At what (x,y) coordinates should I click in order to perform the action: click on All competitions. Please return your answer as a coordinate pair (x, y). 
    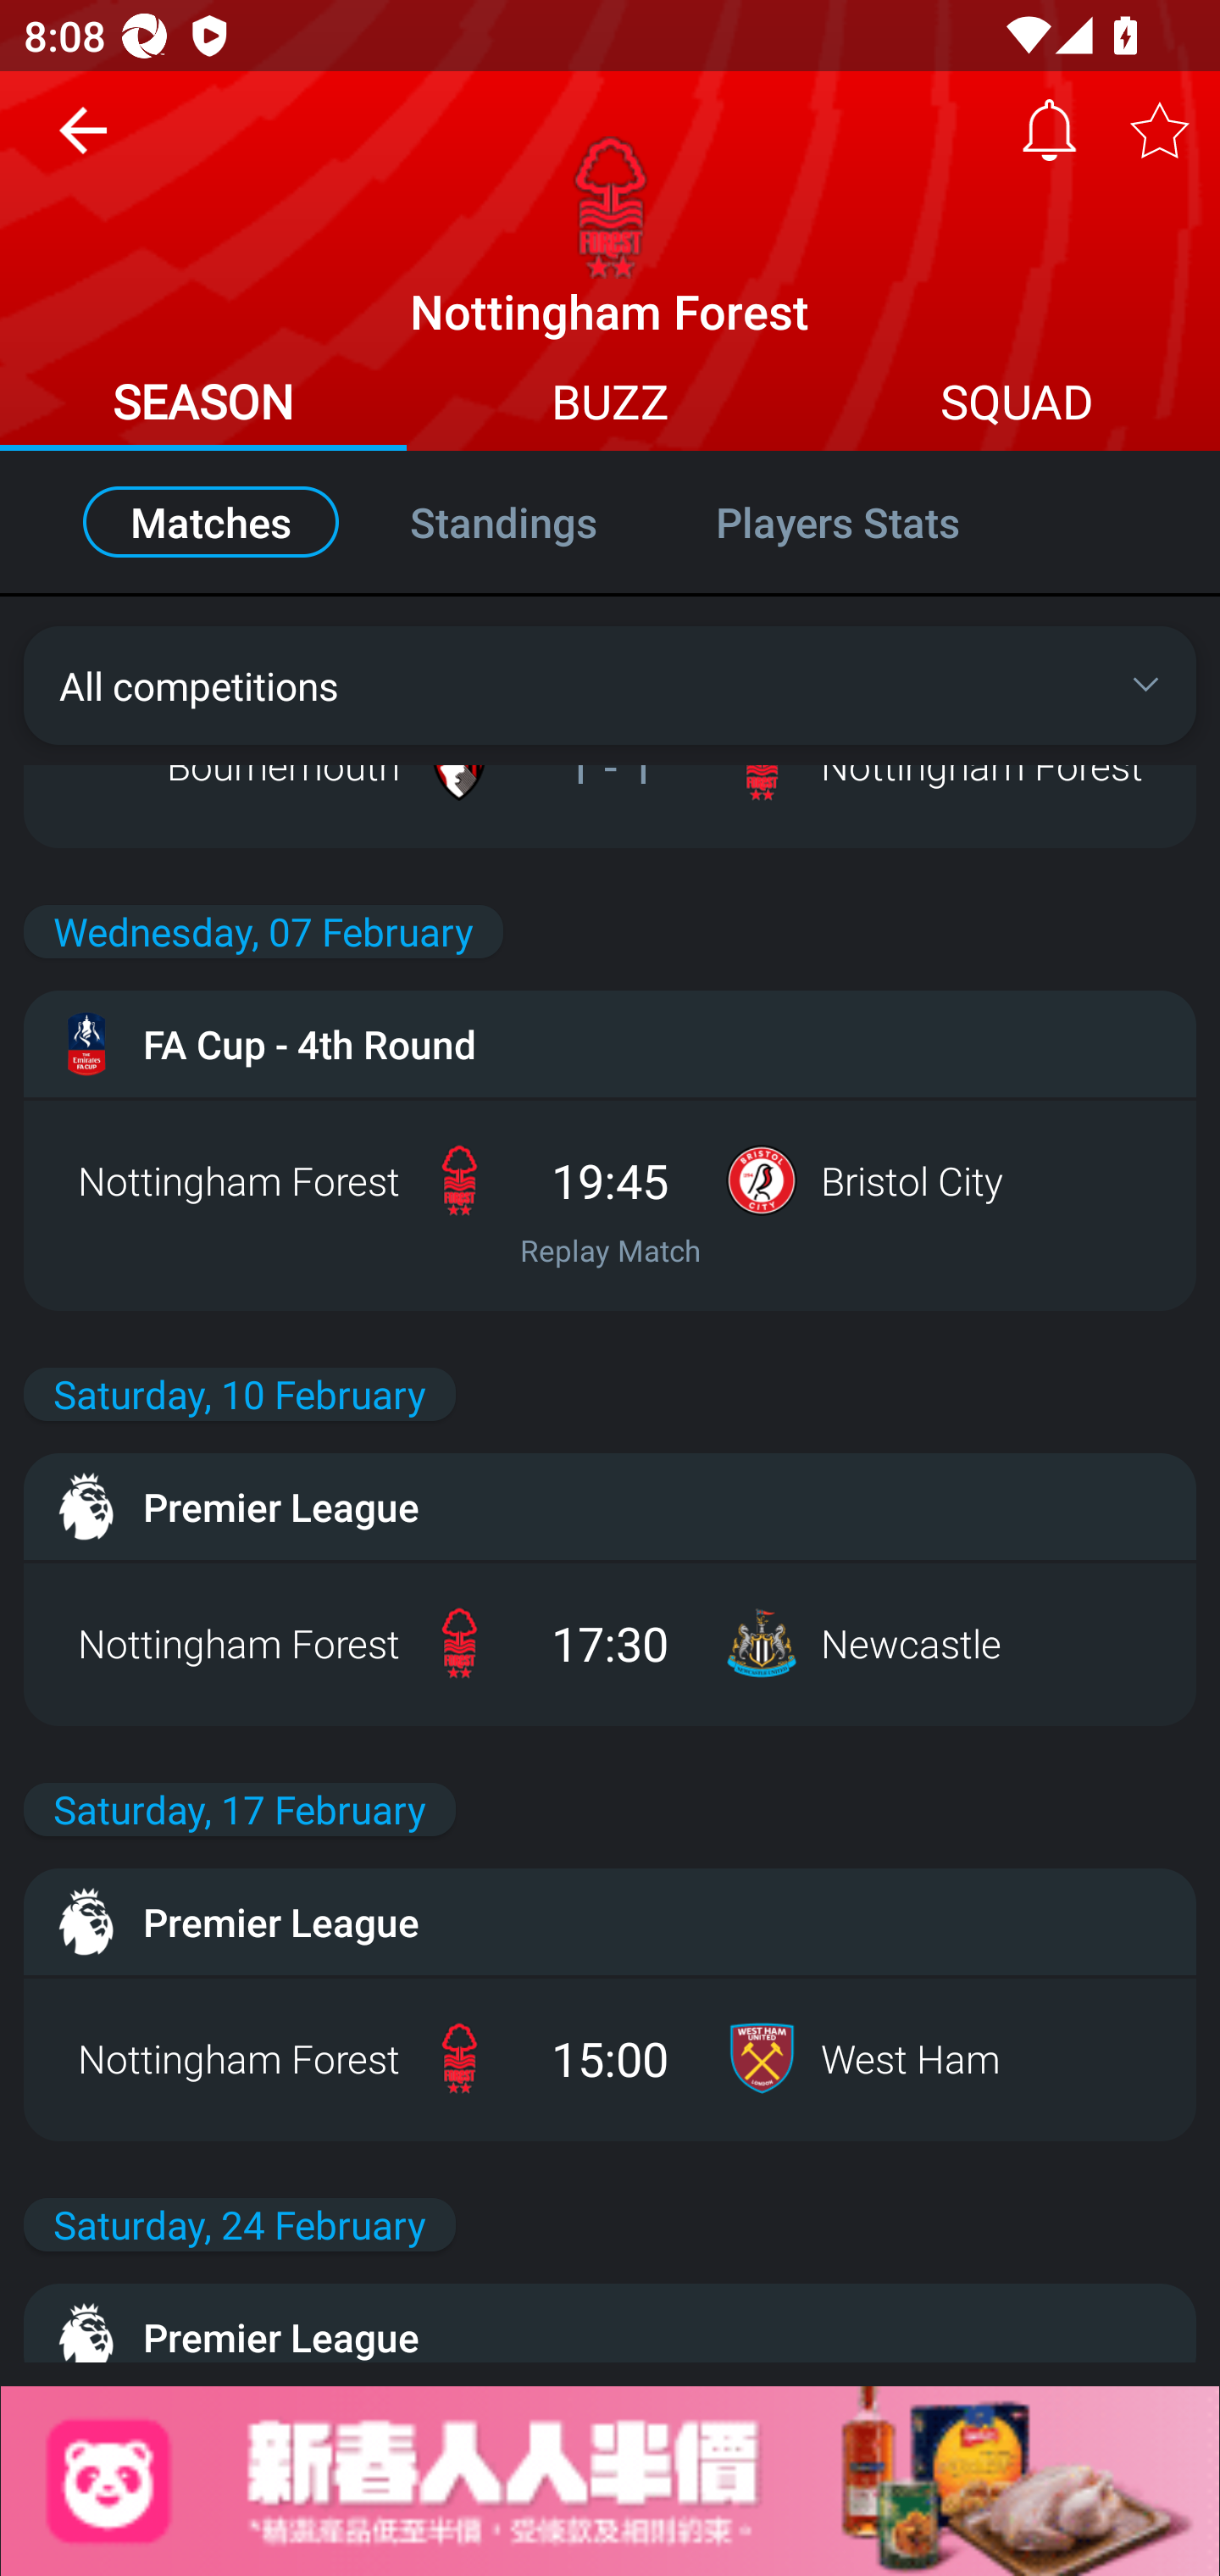
    Looking at the image, I should click on (610, 685).